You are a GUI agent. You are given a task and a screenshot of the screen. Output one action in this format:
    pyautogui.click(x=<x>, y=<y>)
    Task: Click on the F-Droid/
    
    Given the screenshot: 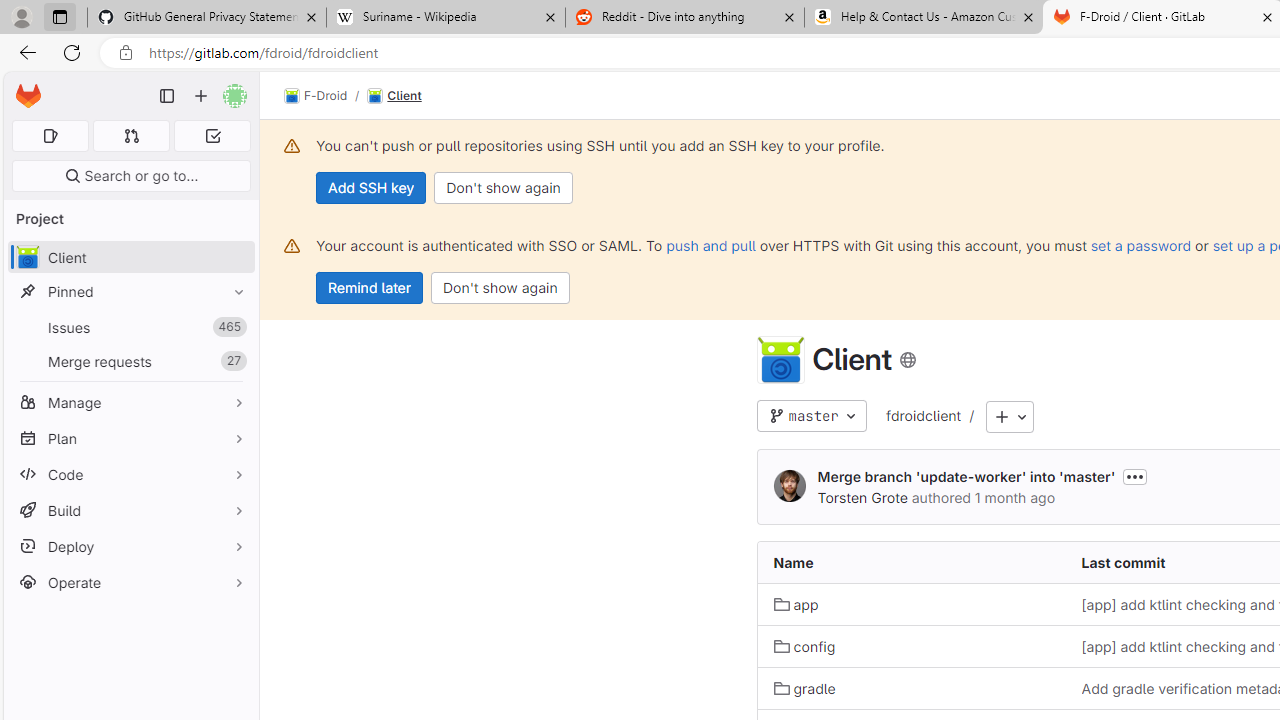 What is the action you would take?
    pyautogui.click(x=326, y=96)
    